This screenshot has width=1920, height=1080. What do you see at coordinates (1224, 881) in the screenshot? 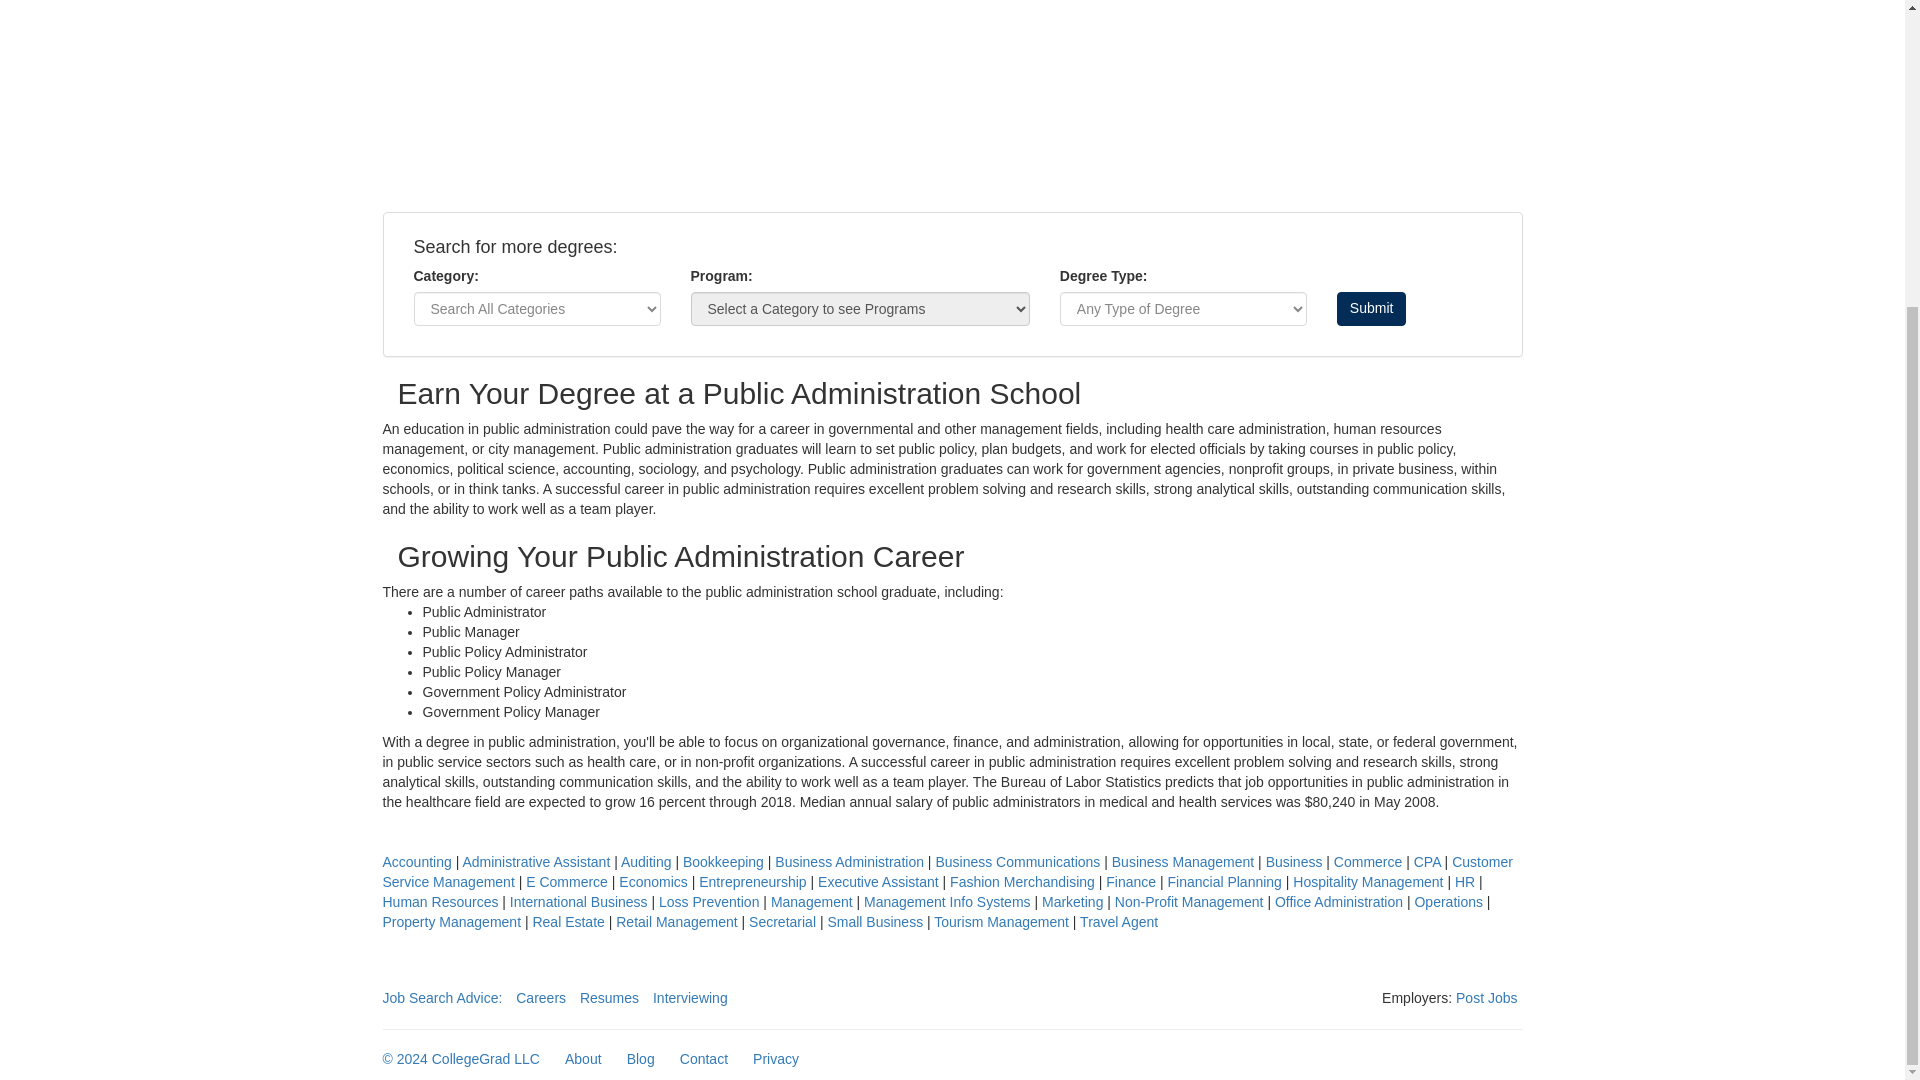
I see `Financial Planning` at bounding box center [1224, 881].